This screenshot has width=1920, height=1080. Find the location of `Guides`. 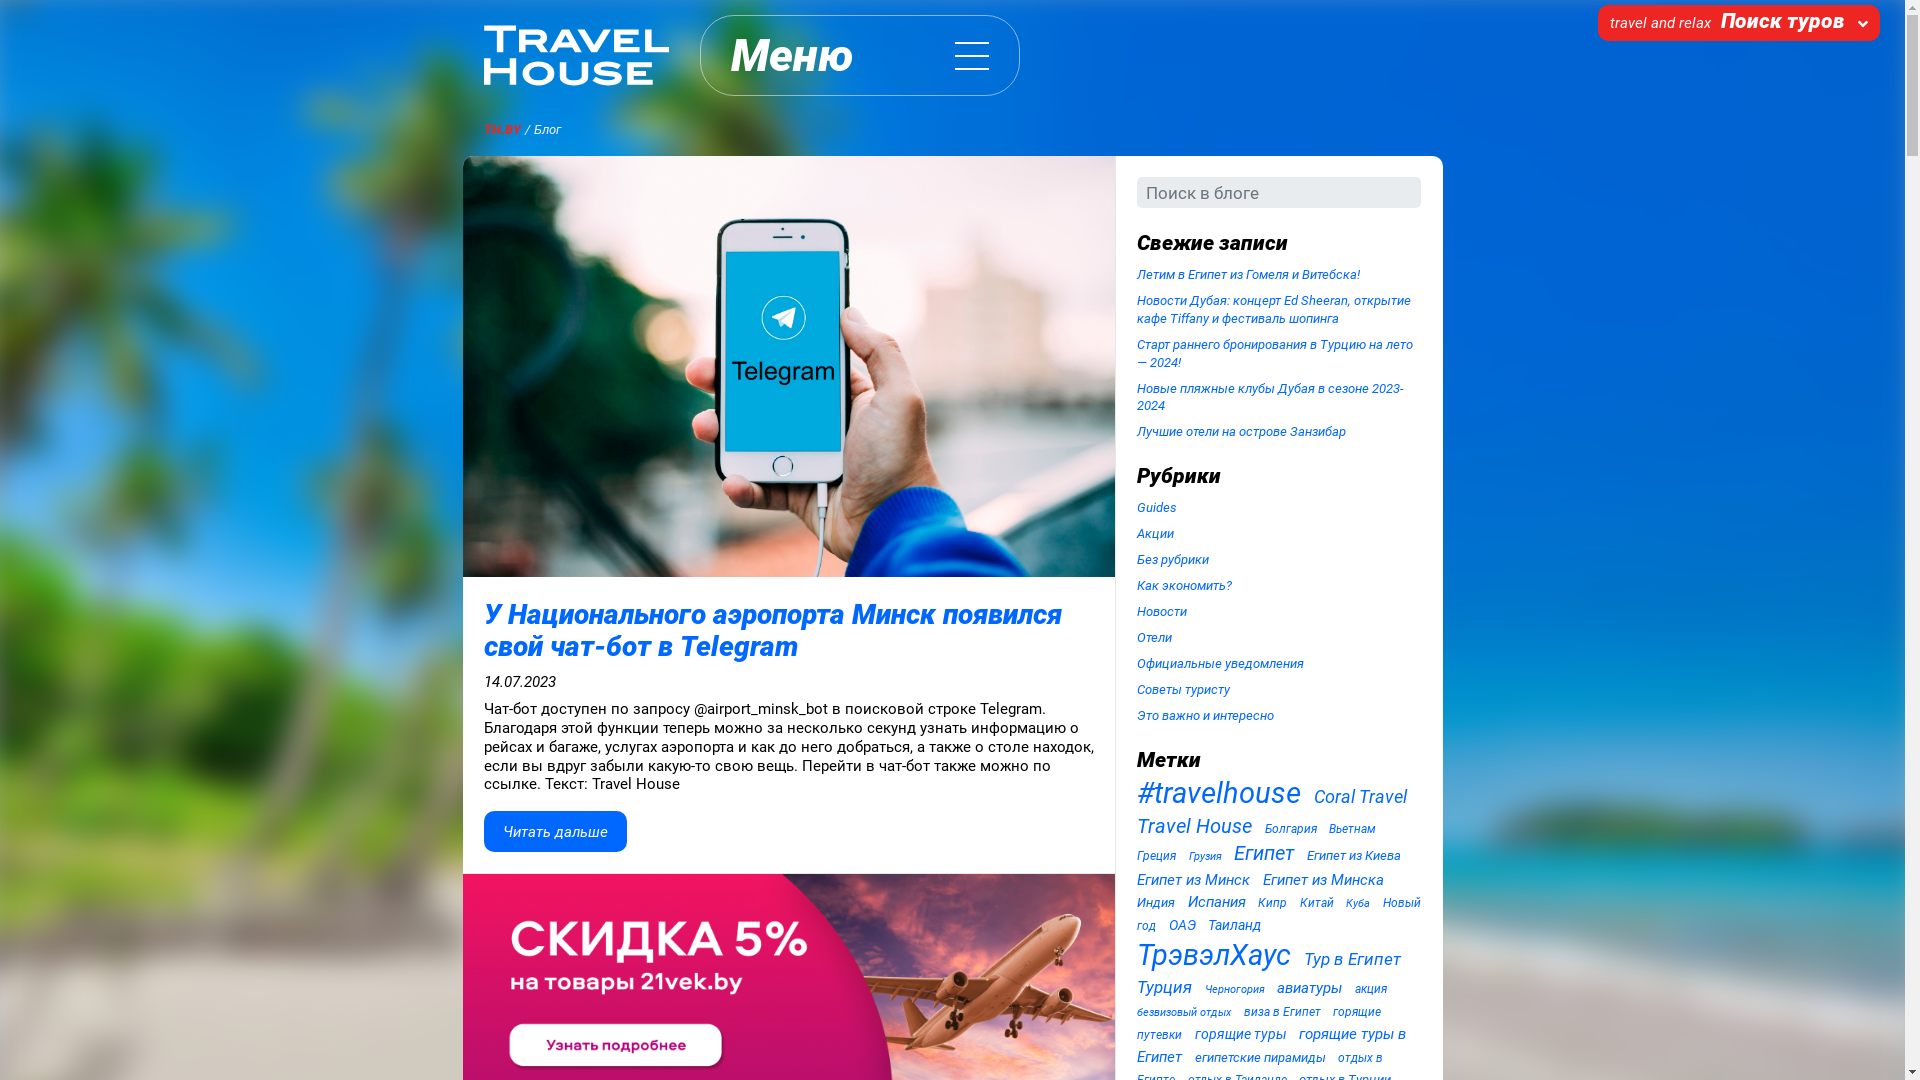

Guides is located at coordinates (1157, 508).